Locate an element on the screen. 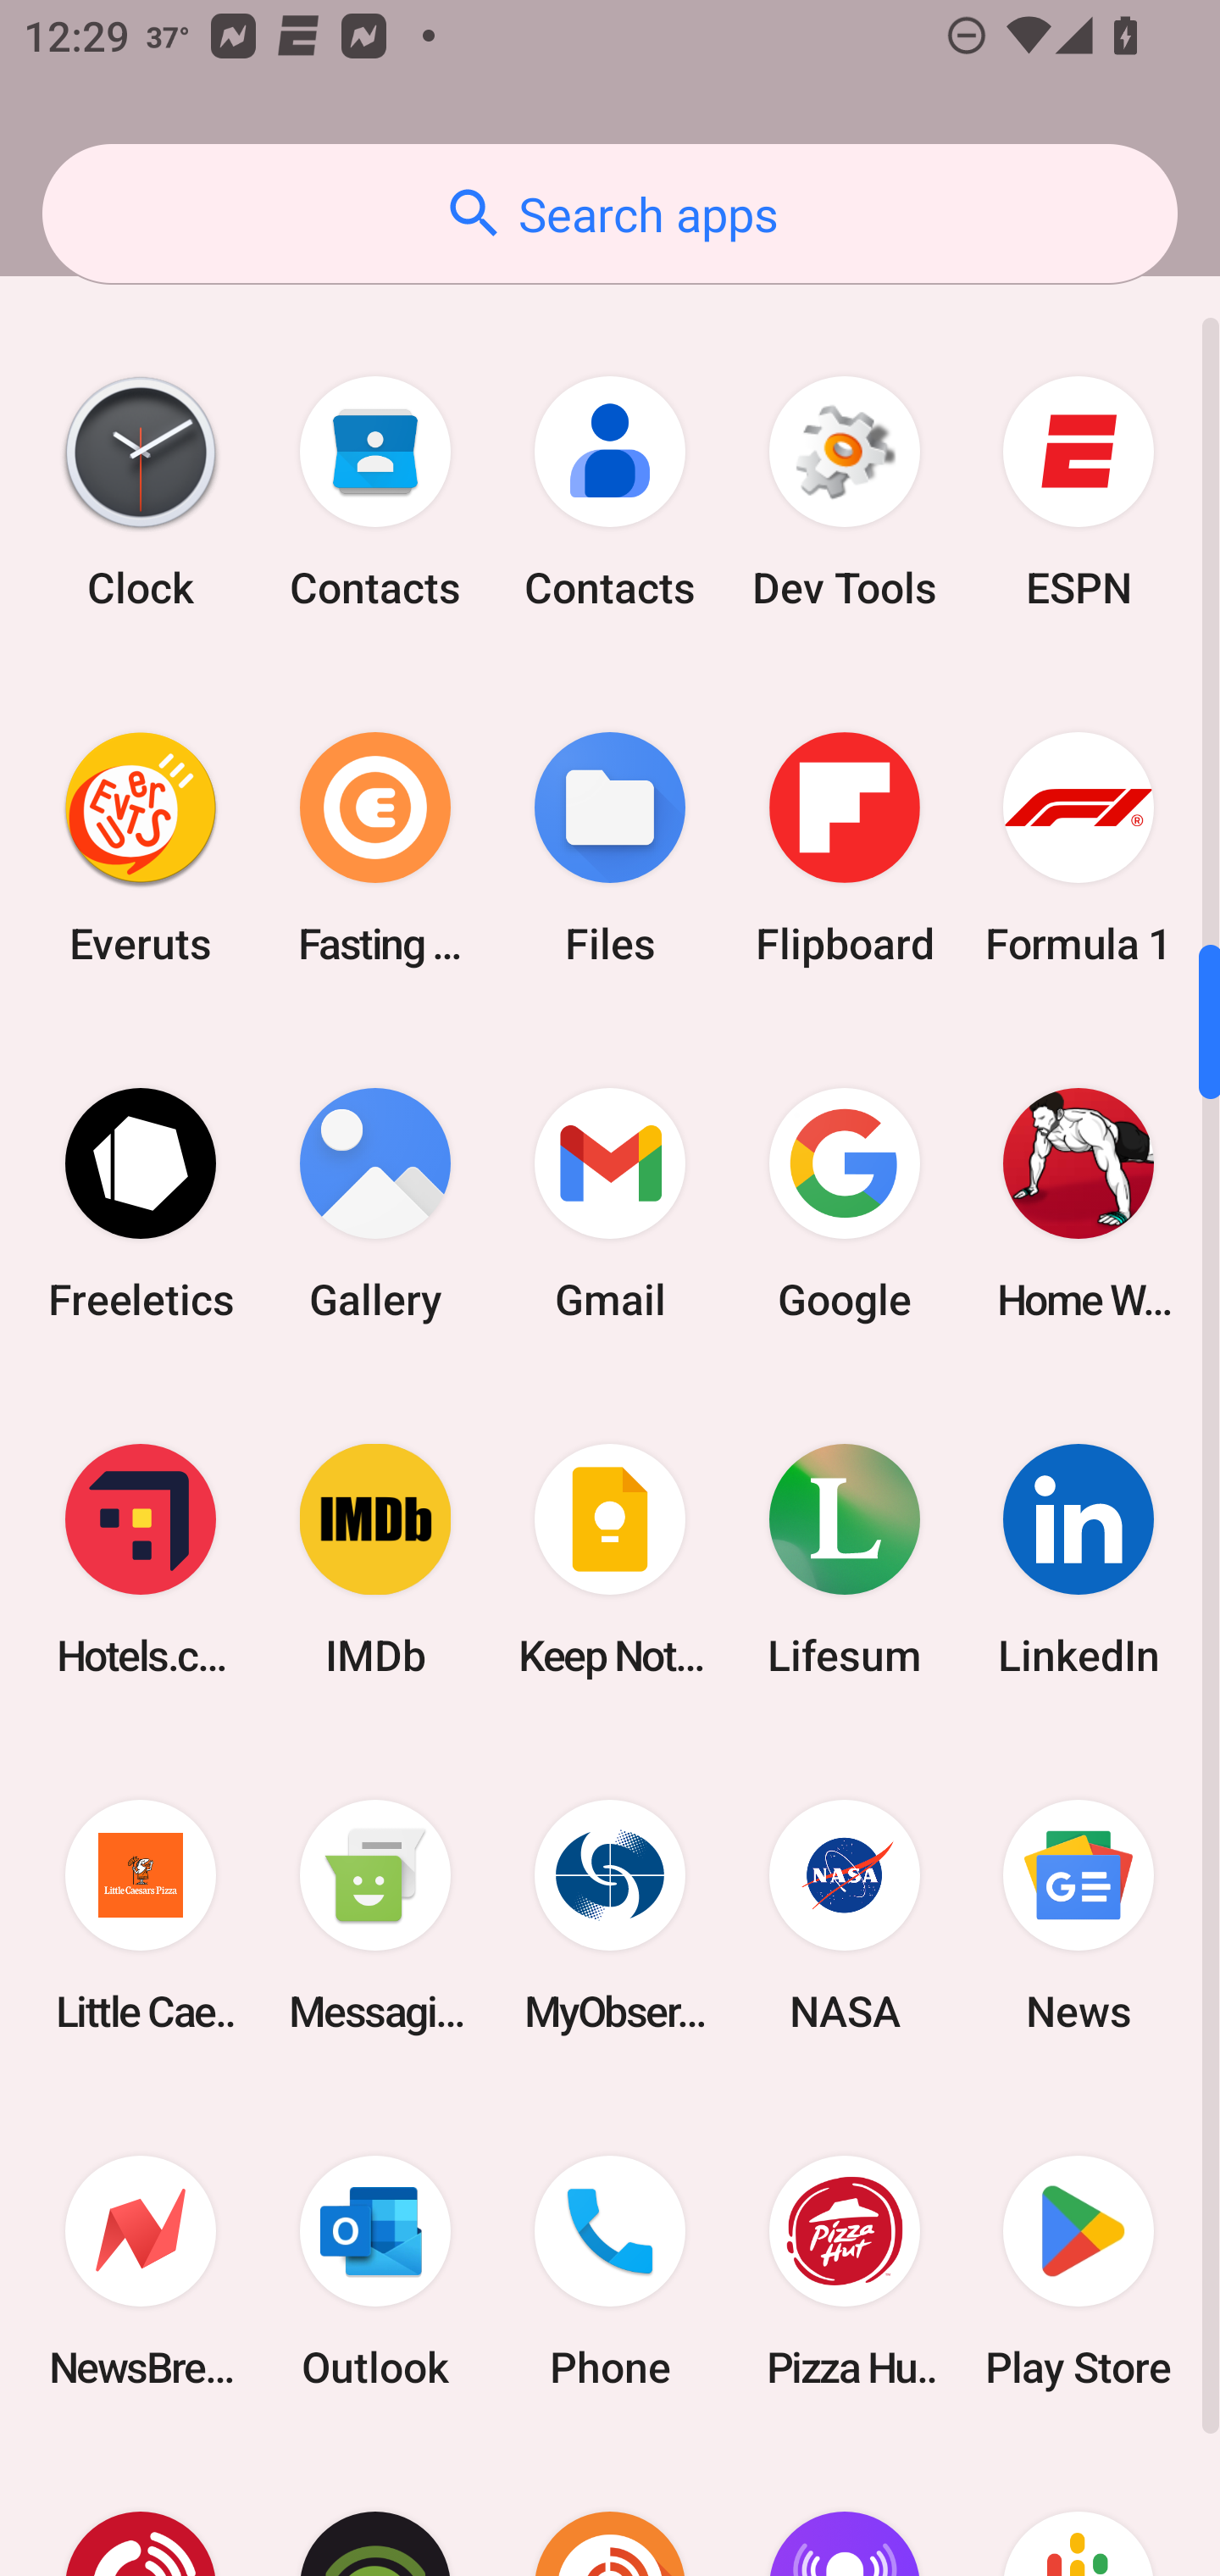 This screenshot has width=1220, height=2576. MyObservatory is located at coordinates (610, 1917).